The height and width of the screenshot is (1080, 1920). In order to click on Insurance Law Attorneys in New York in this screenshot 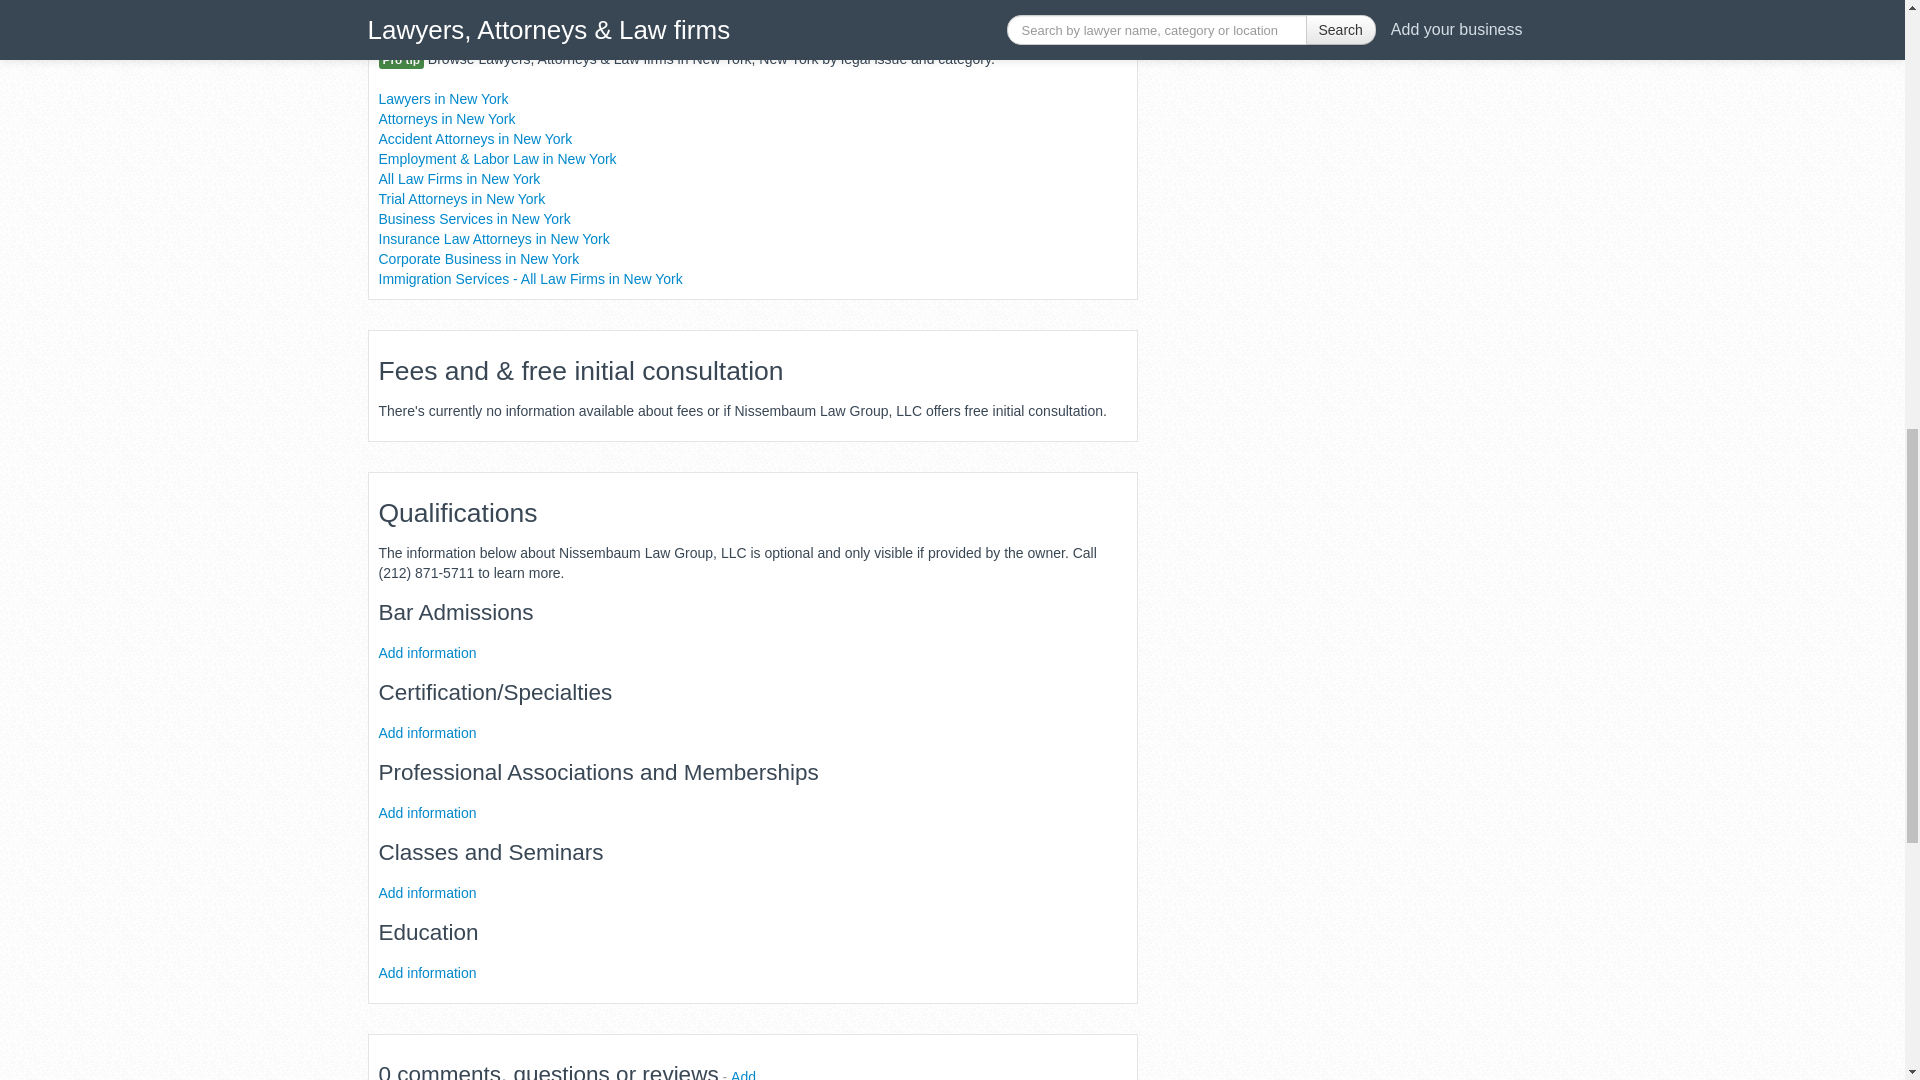, I will do `click(493, 238)`.